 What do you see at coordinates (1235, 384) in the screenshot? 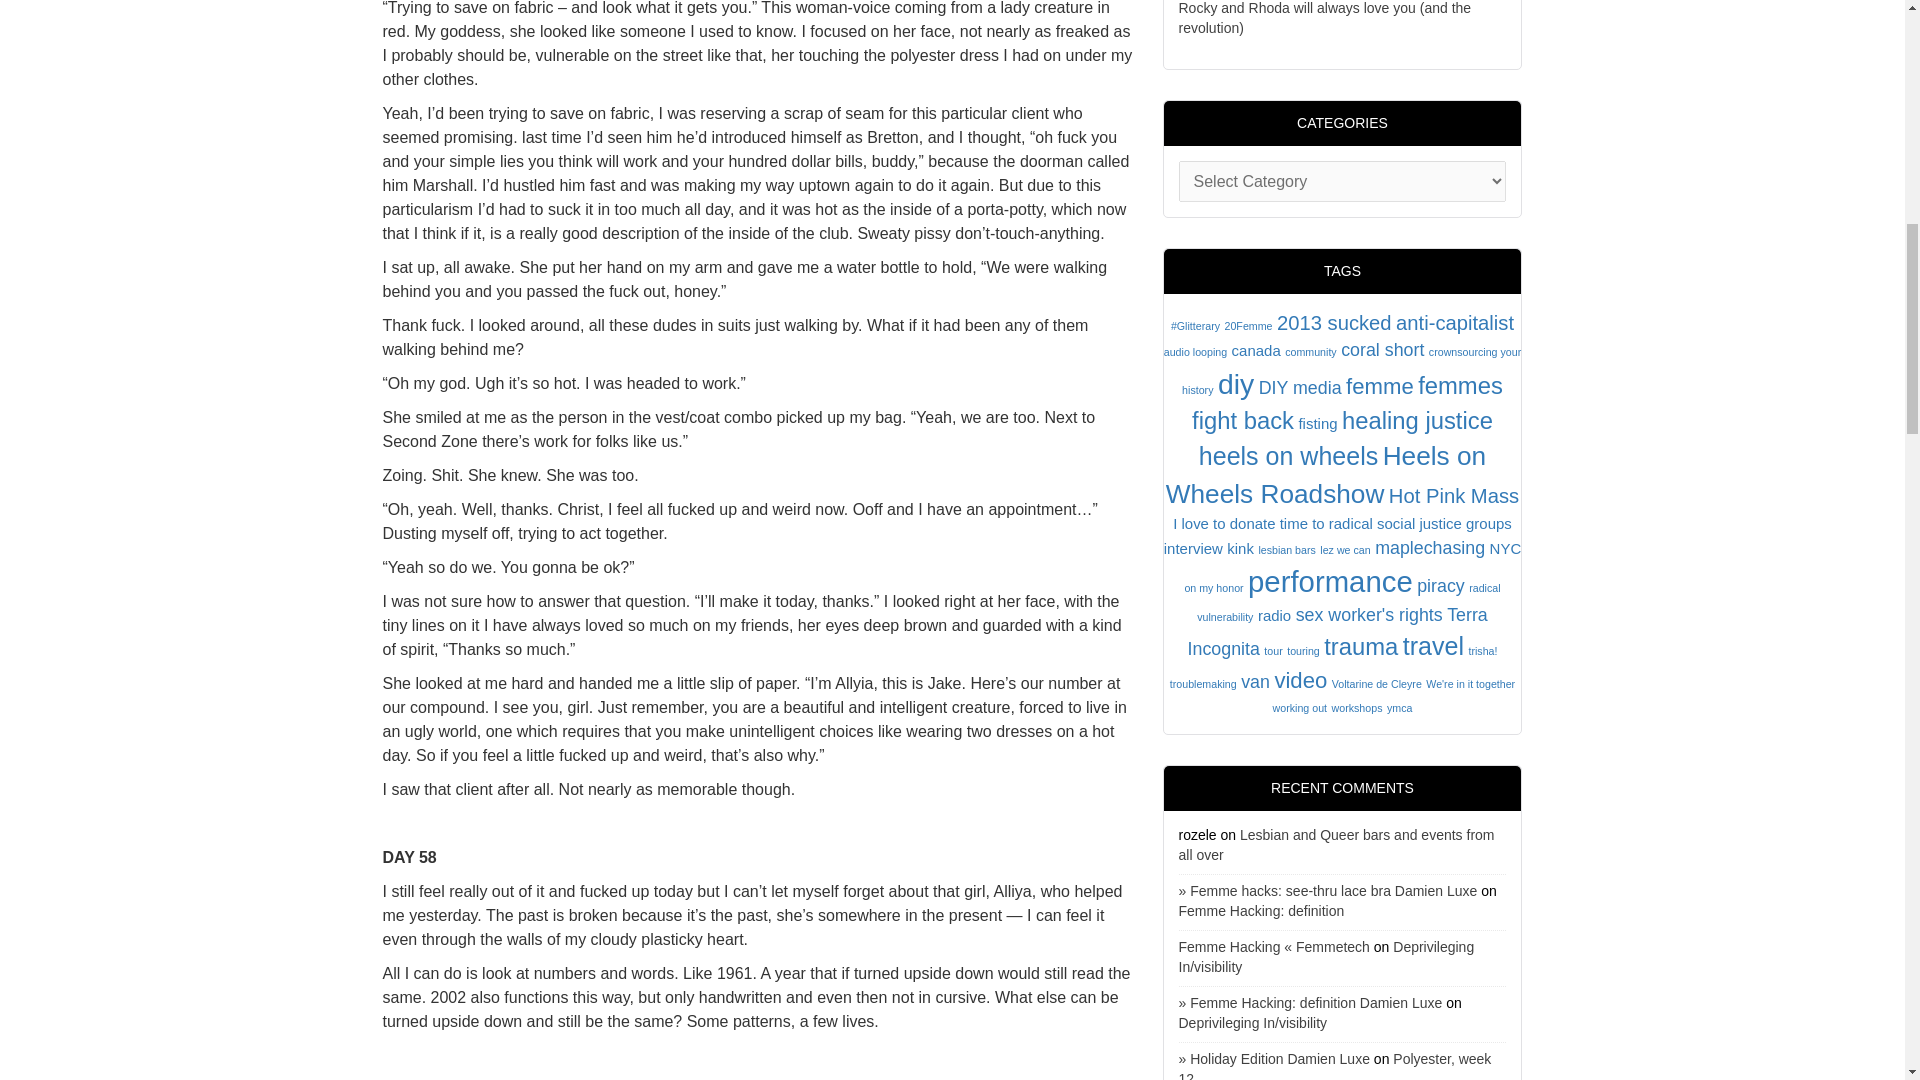
I see `diy` at bounding box center [1235, 384].